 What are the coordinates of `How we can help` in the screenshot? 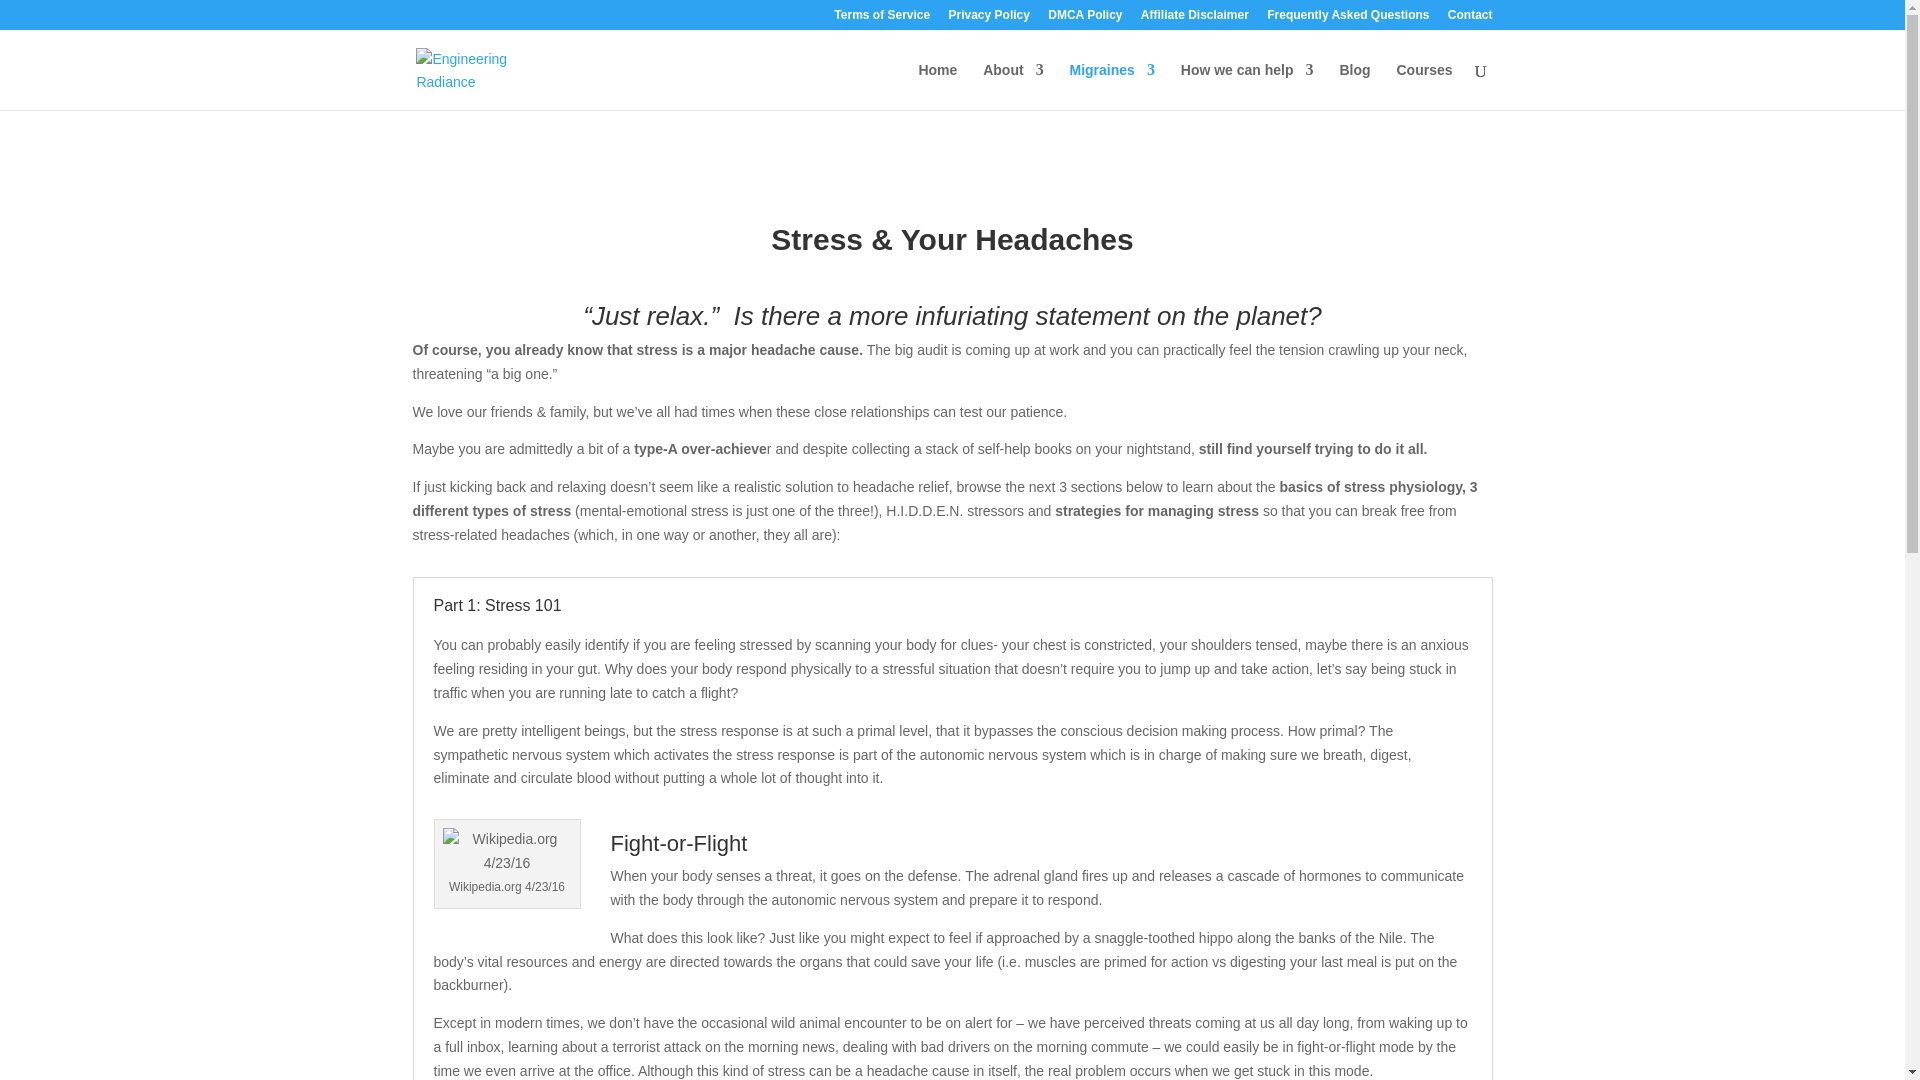 It's located at (1246, 86).